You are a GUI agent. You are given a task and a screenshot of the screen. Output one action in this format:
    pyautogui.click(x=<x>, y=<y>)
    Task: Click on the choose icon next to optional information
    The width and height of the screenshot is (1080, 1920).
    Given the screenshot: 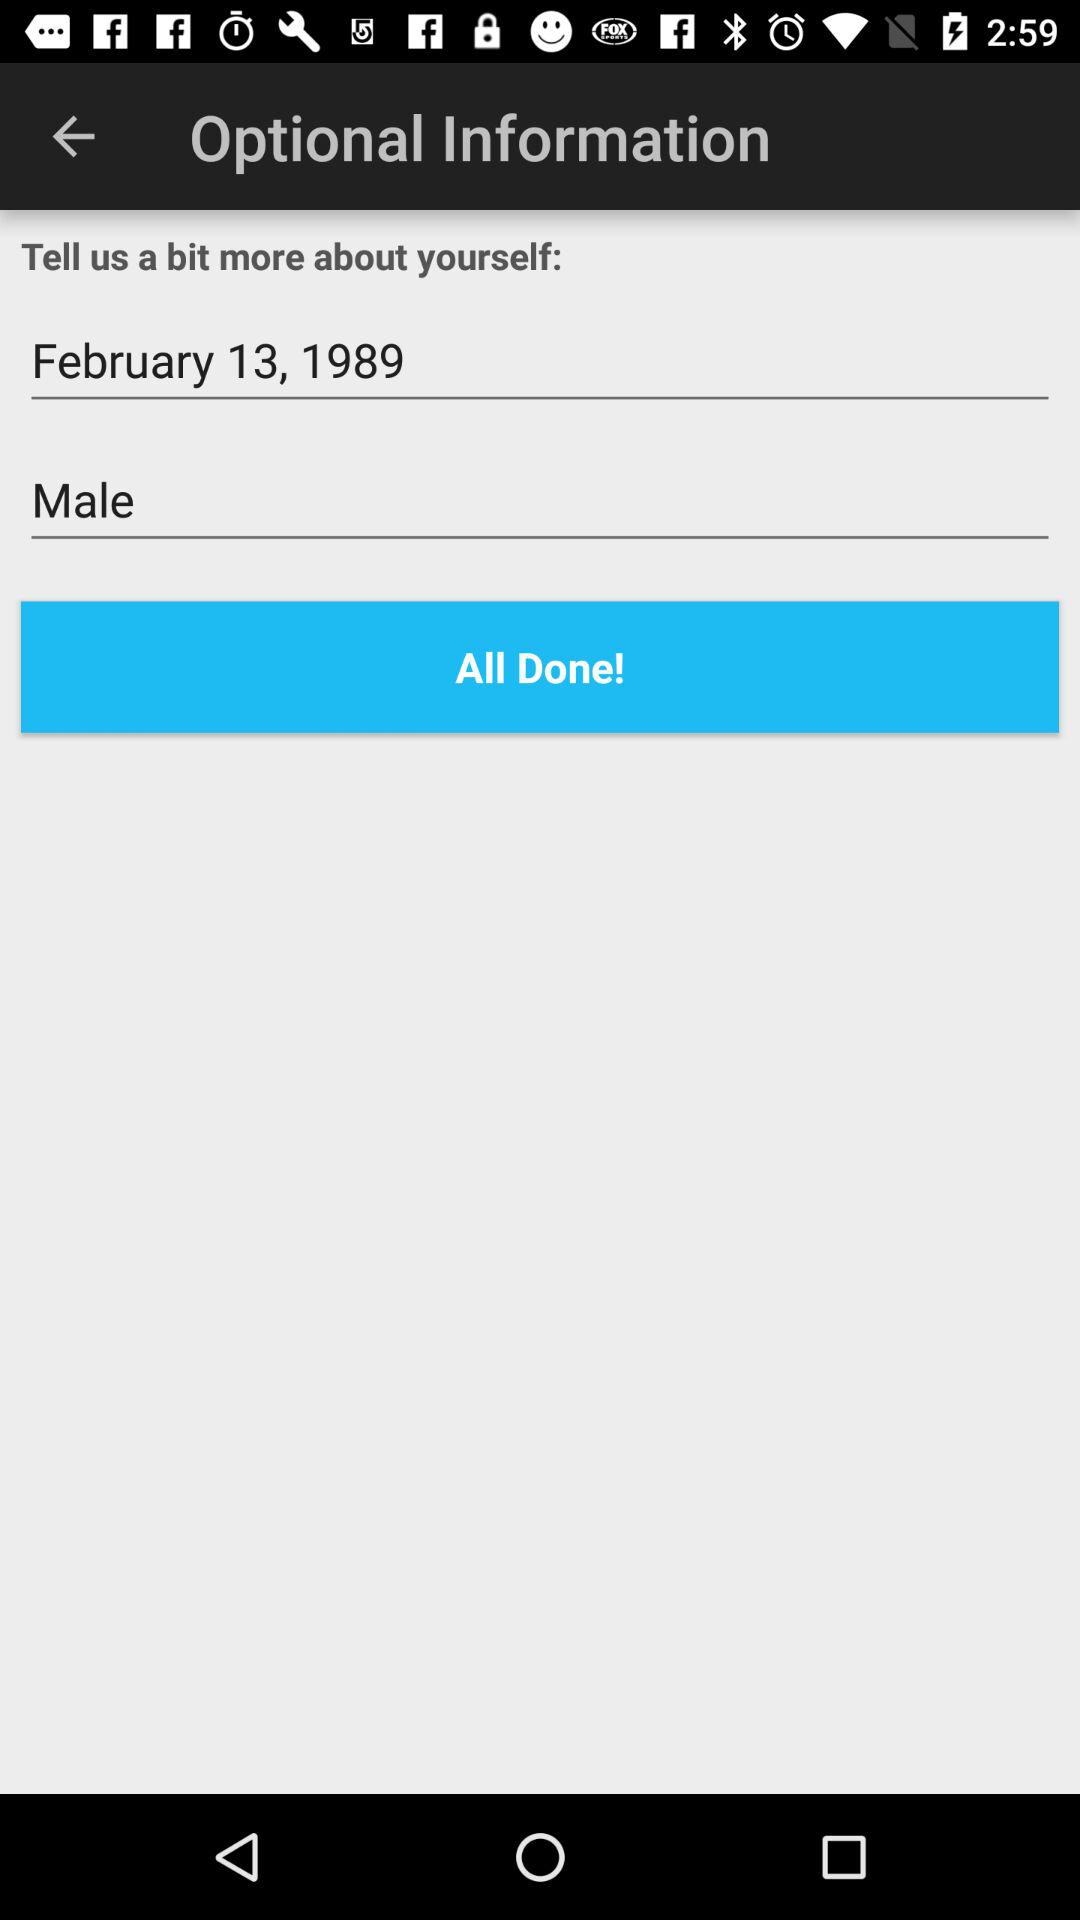 What is the action you would take?
    pyautogui.click(x=73, y=136)
    